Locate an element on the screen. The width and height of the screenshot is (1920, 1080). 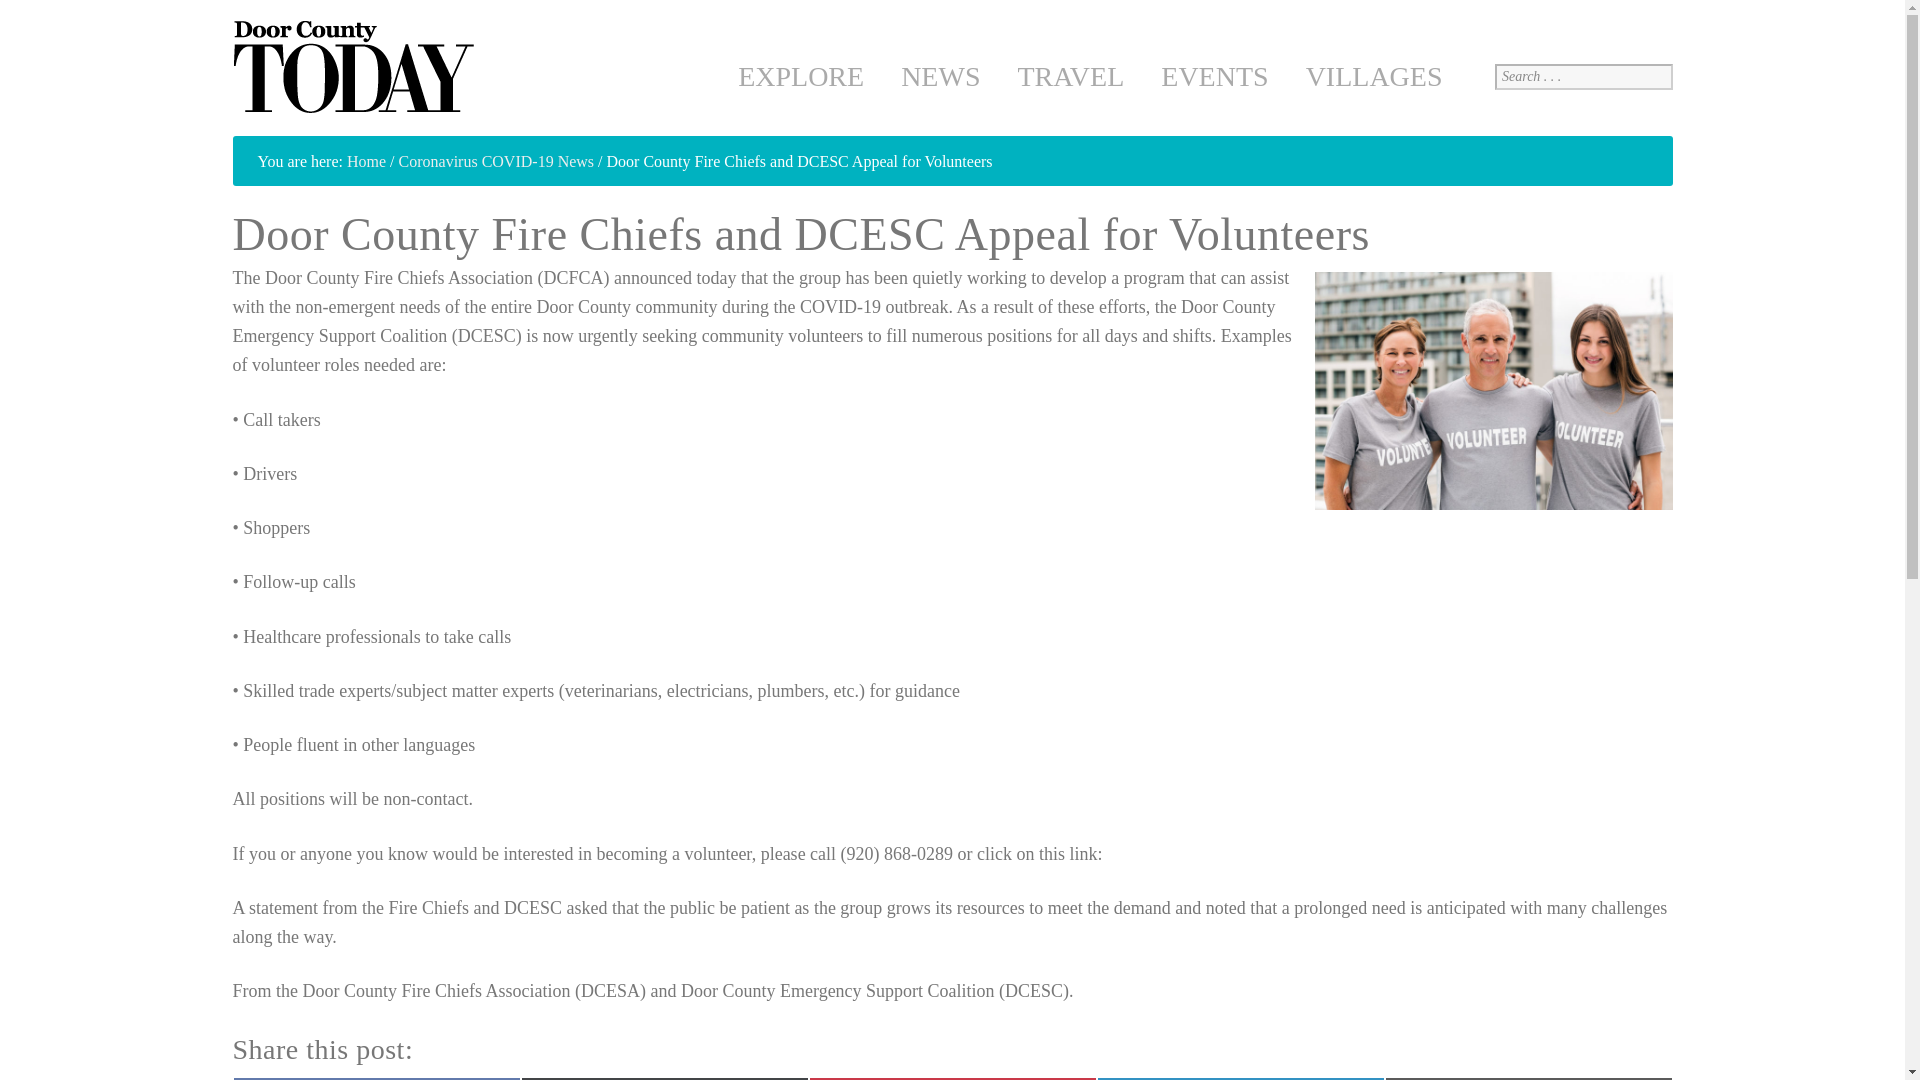
Home is located at coordinates (366, 161).